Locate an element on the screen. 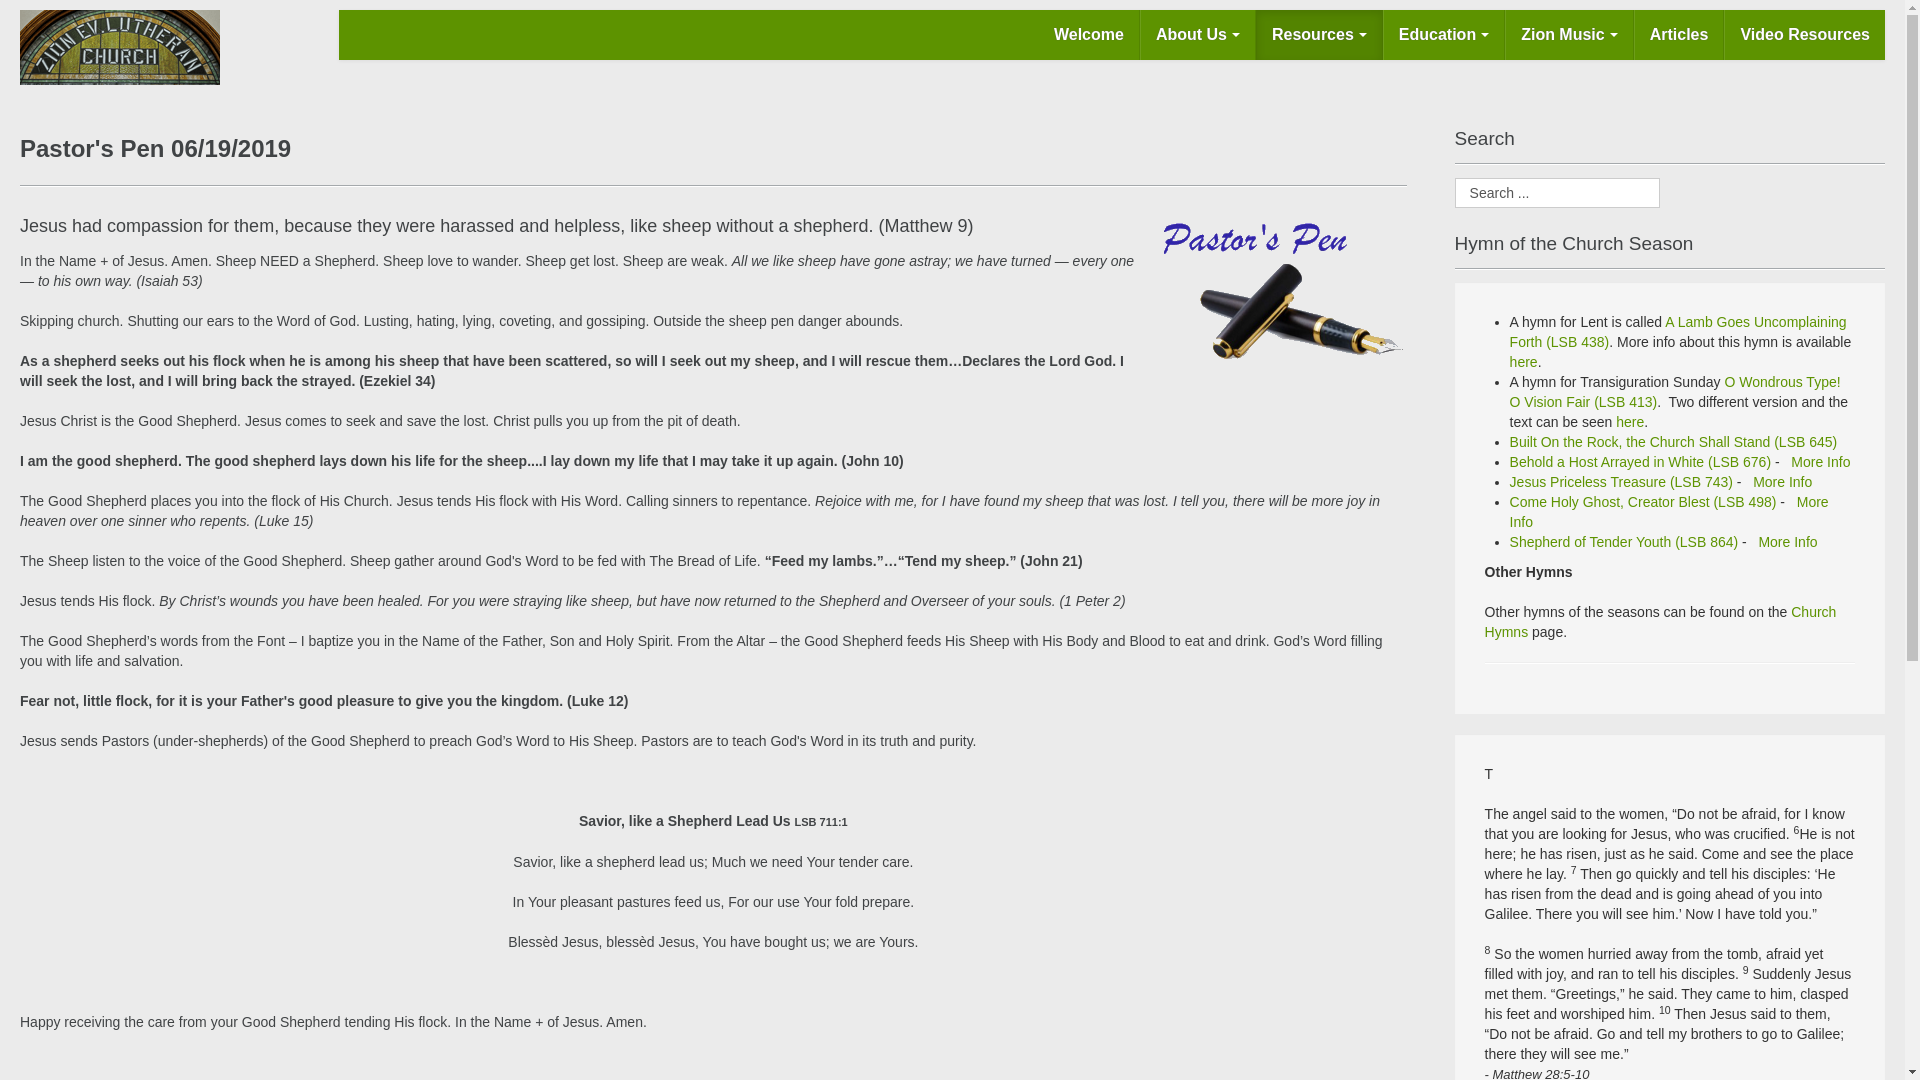 The image size is (1920, 1080). Video Resources is located at coordinates (1804, 34).